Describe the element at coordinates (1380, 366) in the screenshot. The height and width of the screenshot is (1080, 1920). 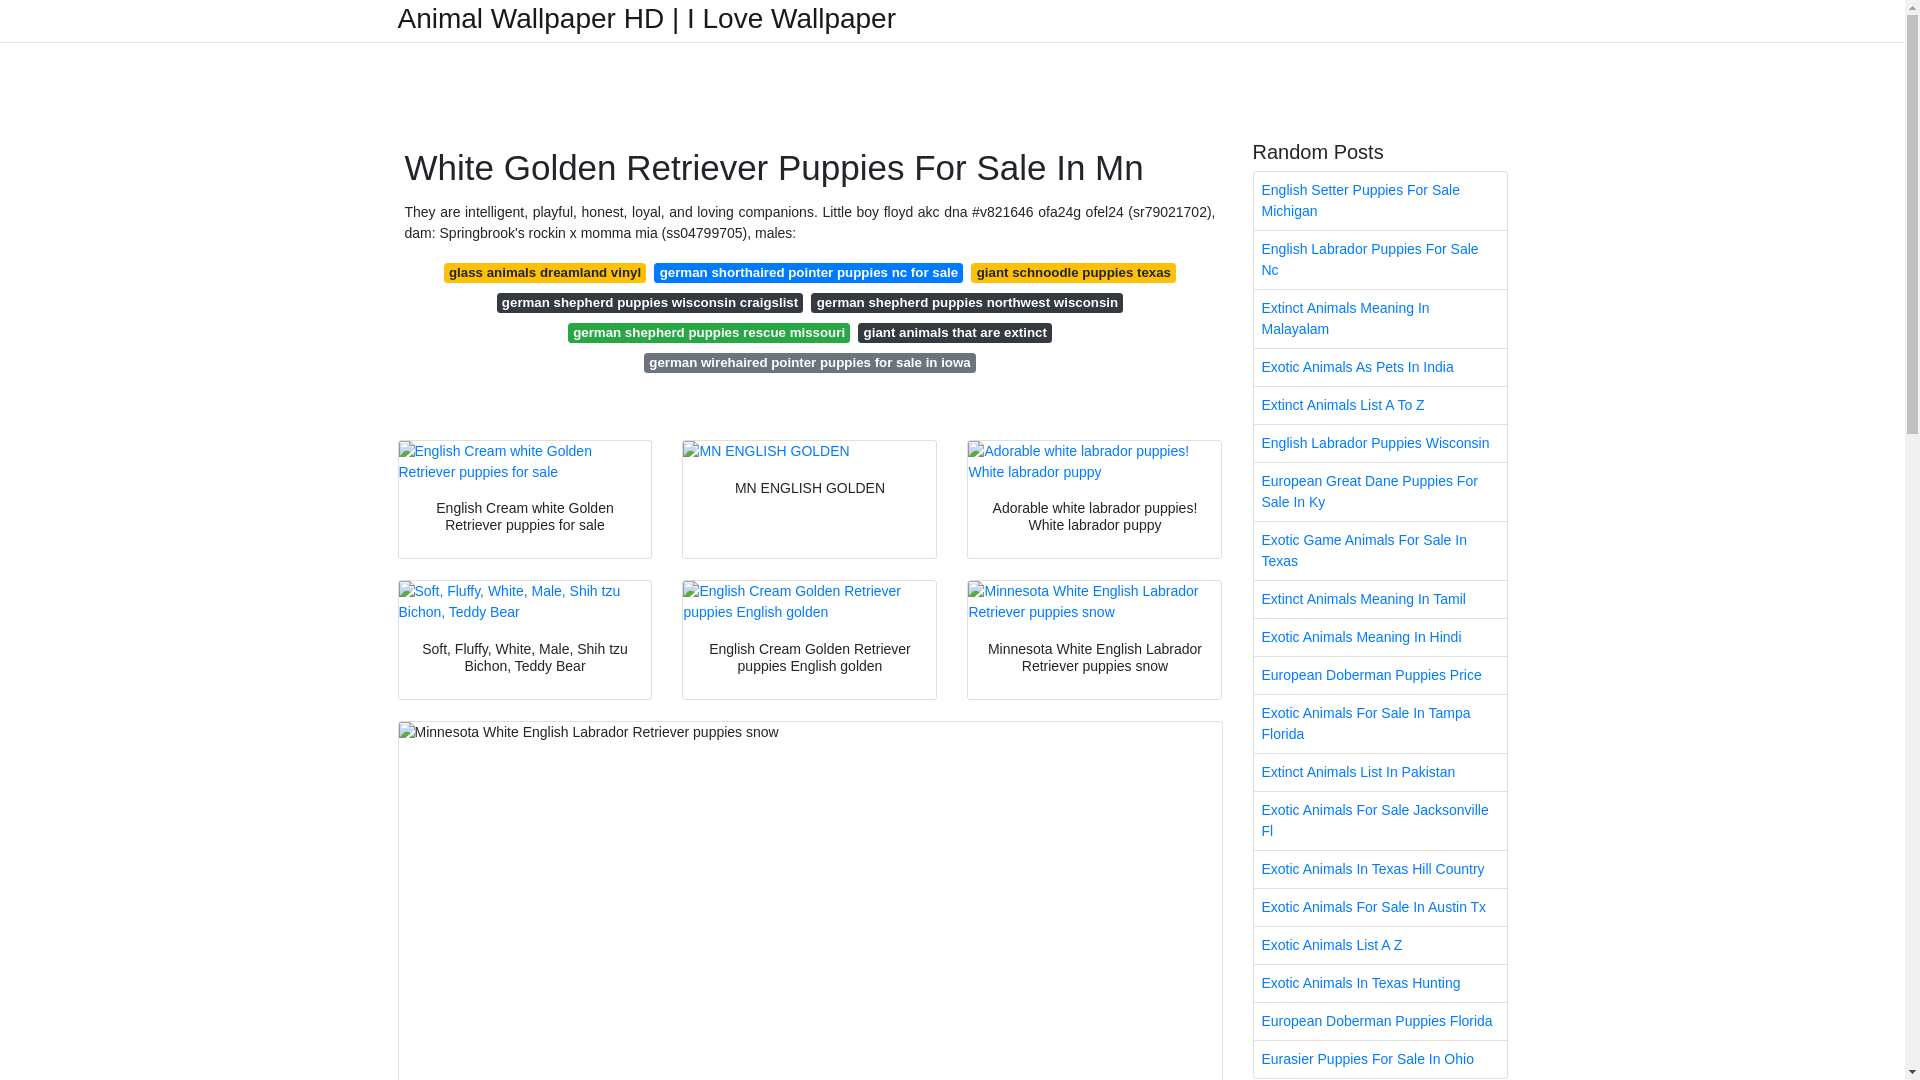
I see `Exotic Animals As Pets In India` at that location.